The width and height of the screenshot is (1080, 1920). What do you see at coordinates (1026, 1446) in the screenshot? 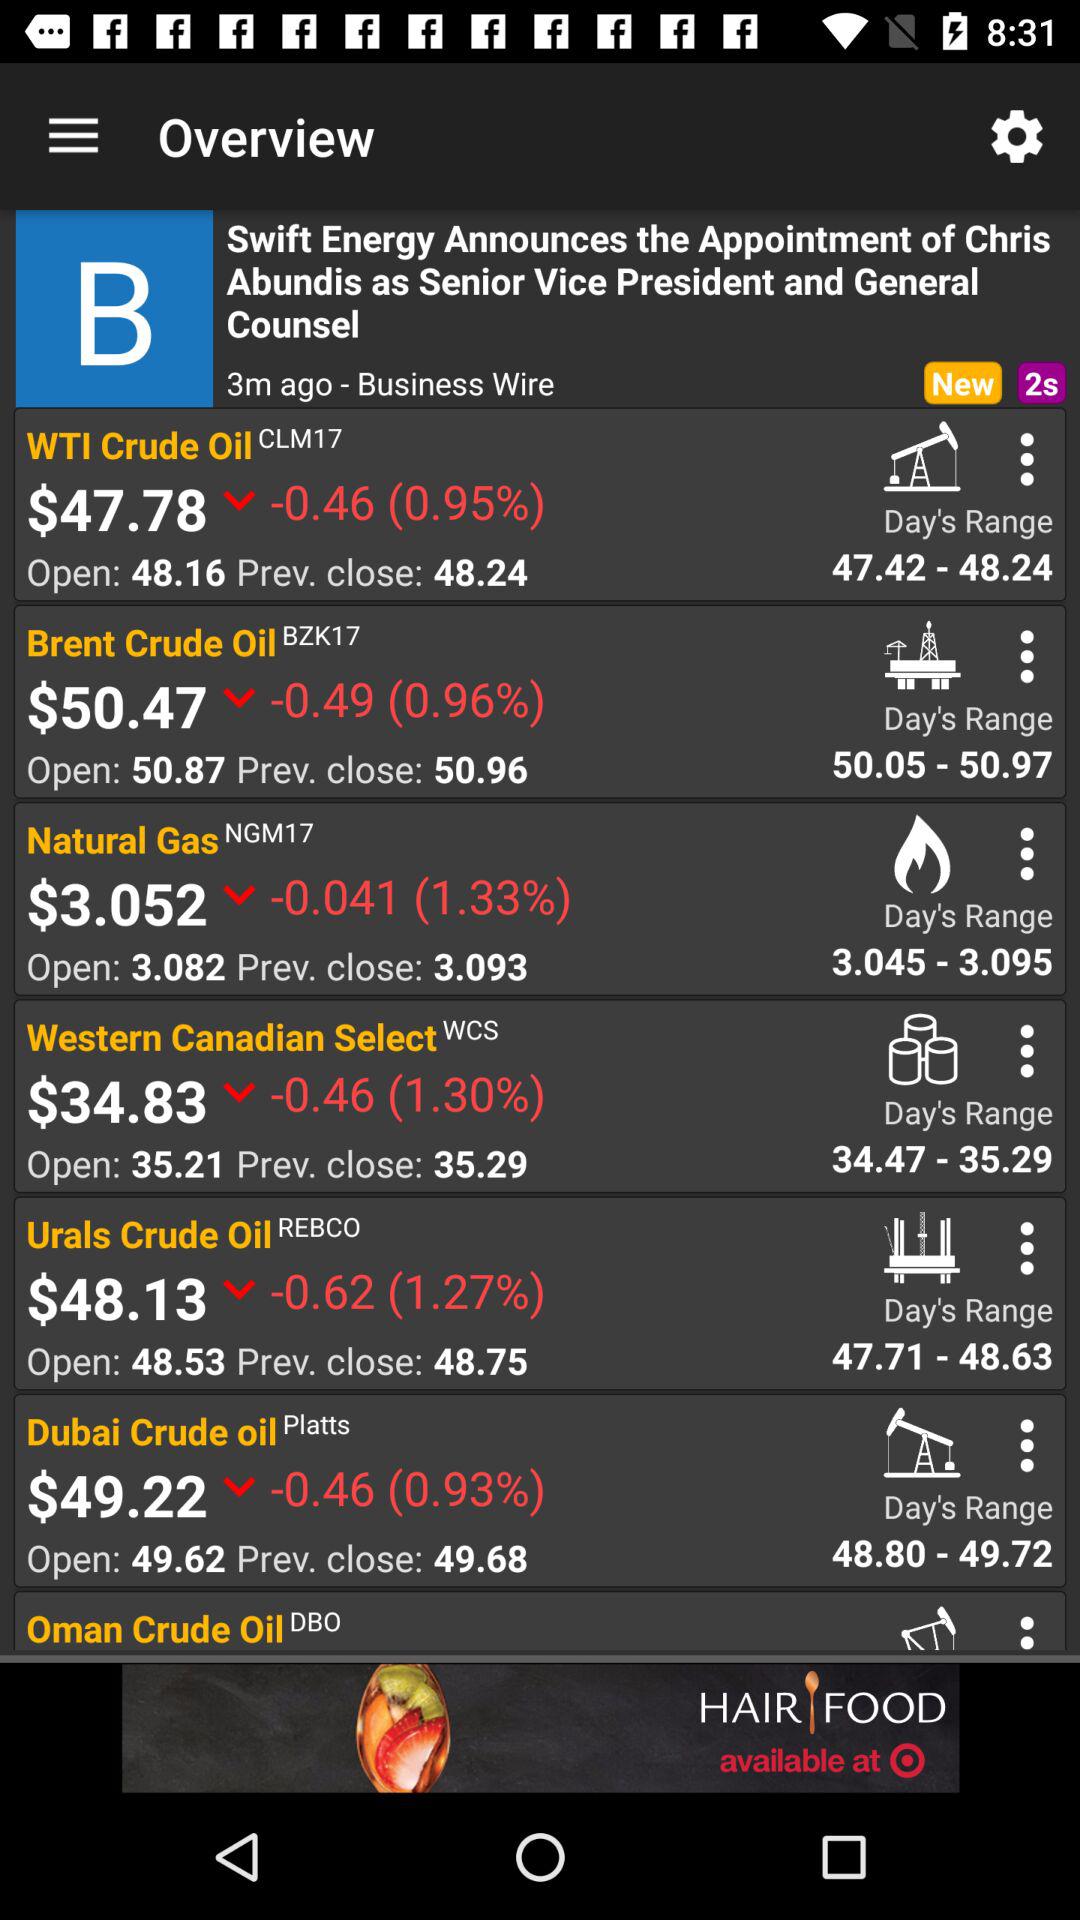
I see `open more settings` at bounding box center [1026, 1446].